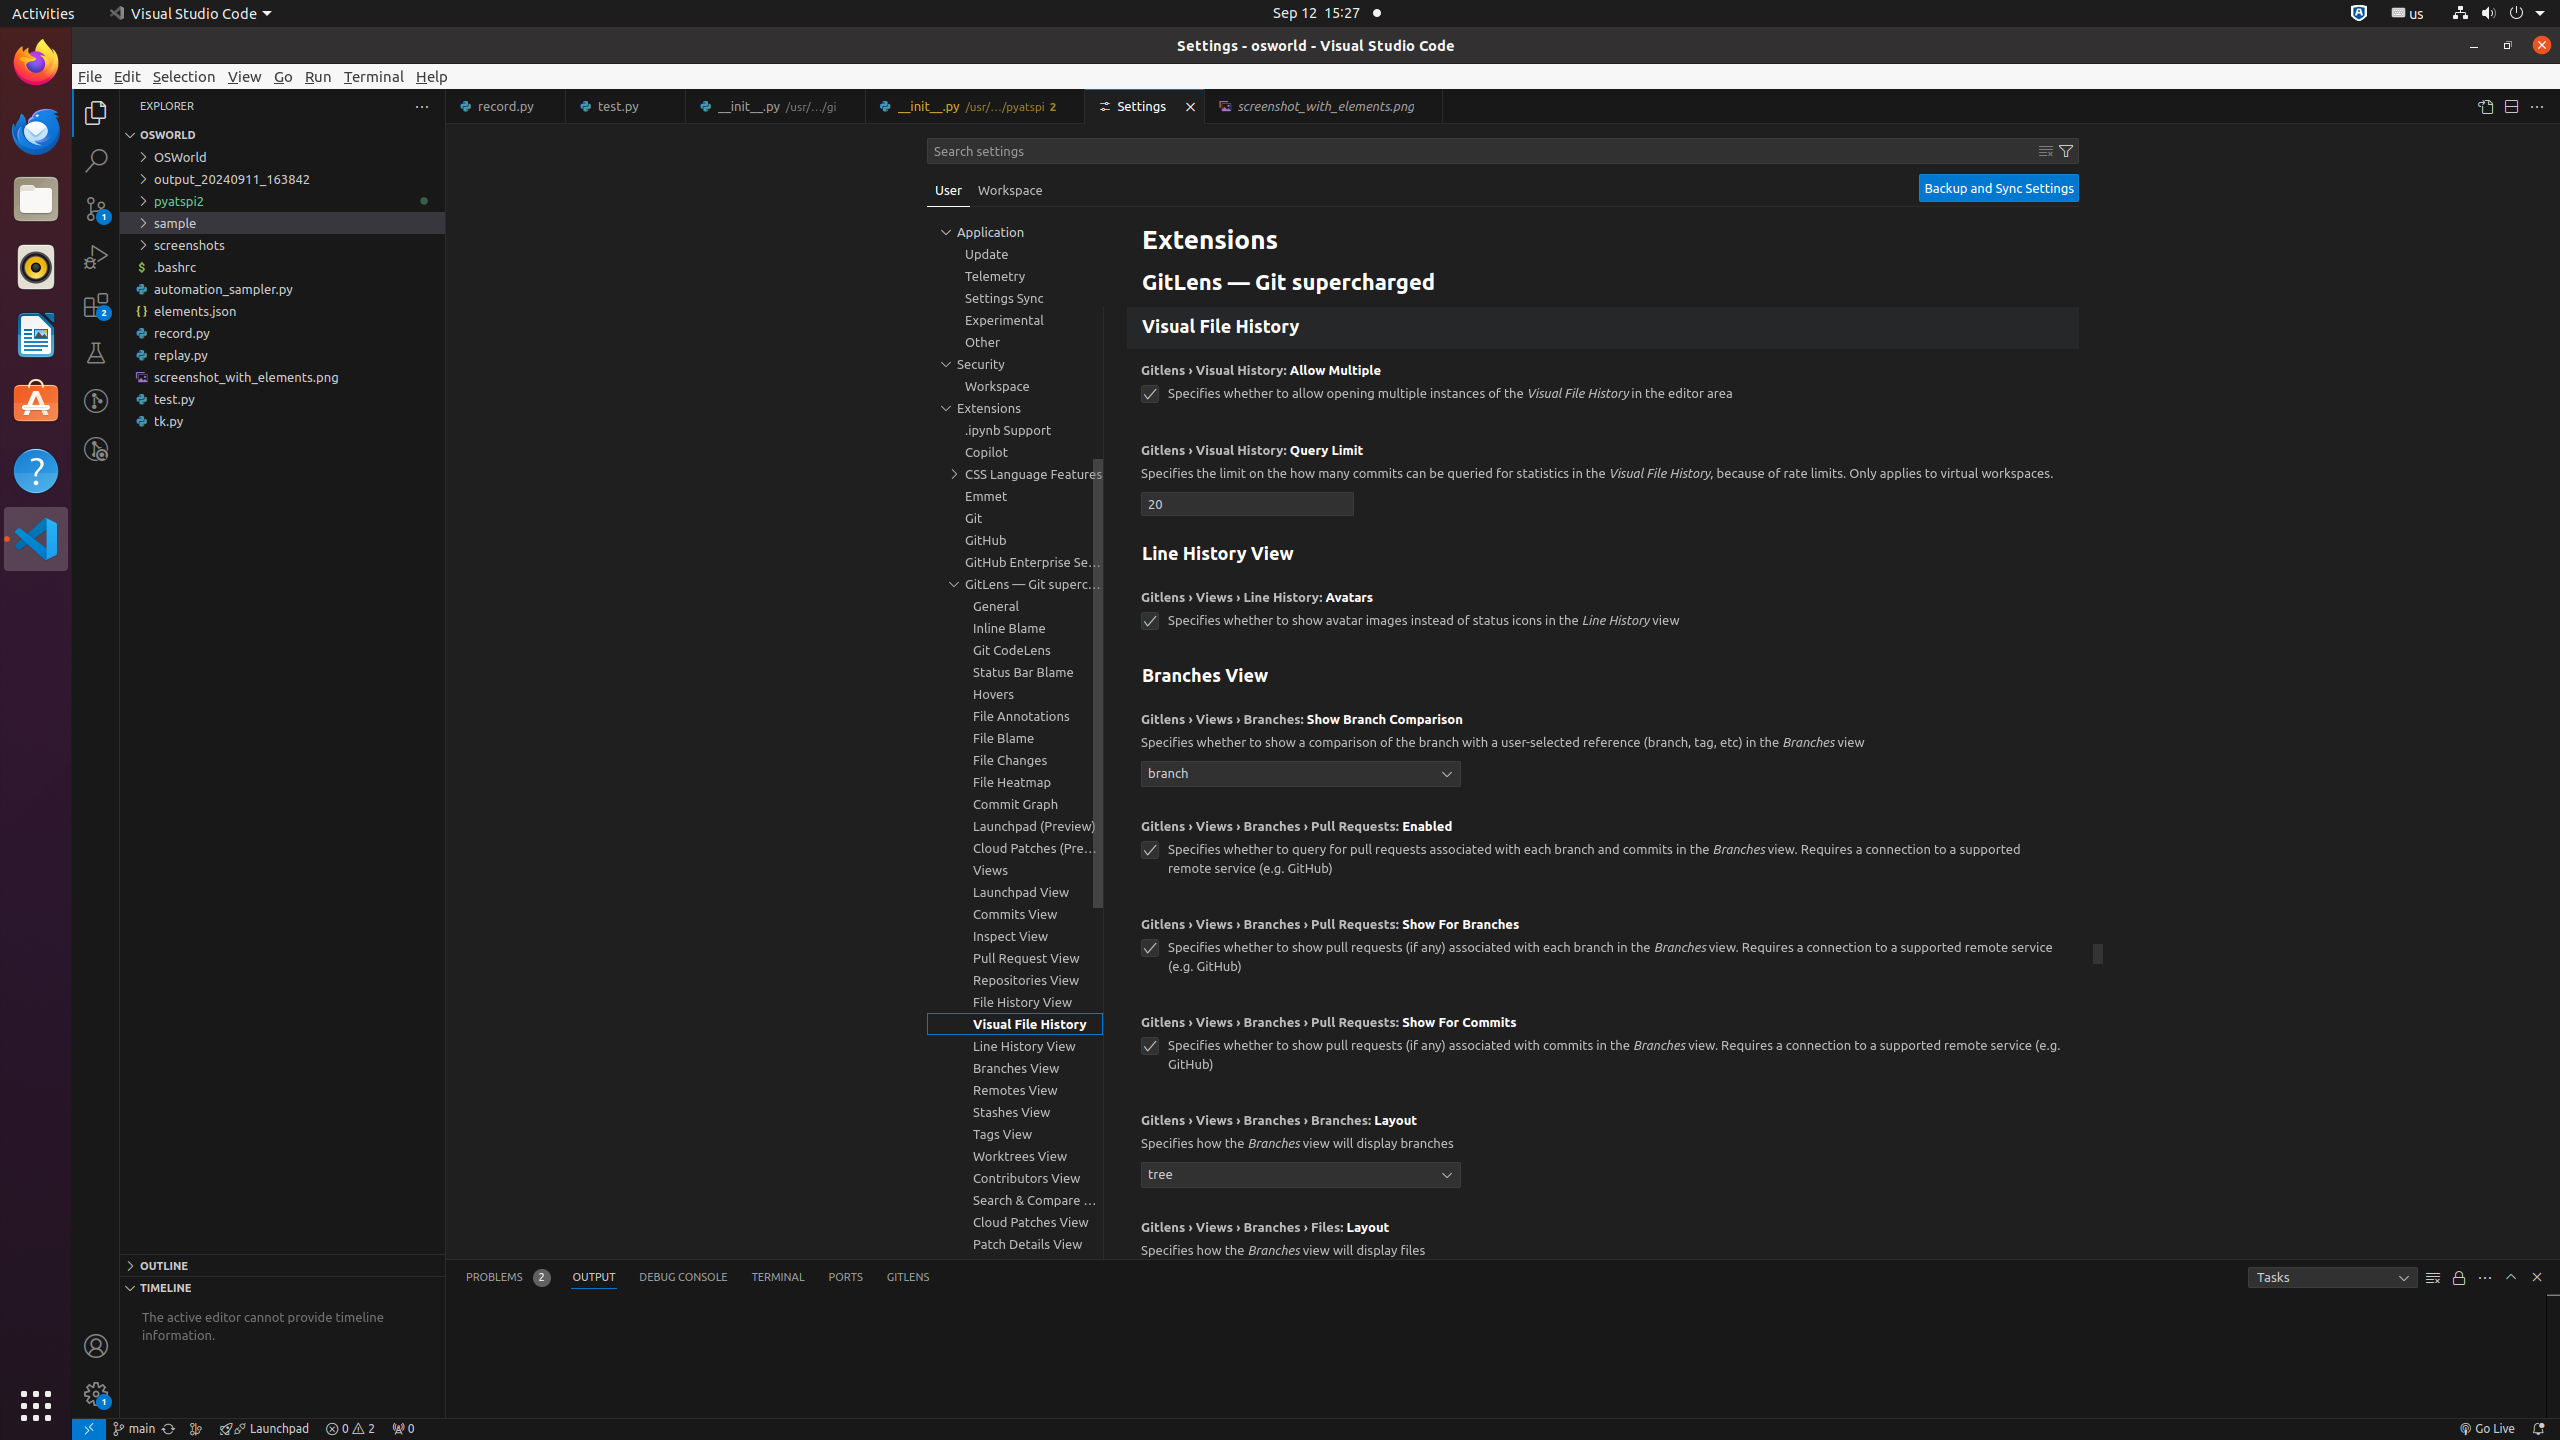 The image size is (2560, 1440). Describe the element at coordinates (1603, 854) in the screenshot. I see `Gitlens › Views › Branches › Pull Requests Enabled. Specifies whether to query for pull requests associated with each branch and commits in the Branches view. Requires a connection to a supported remote service (e.g. GitHub) ` at that location.